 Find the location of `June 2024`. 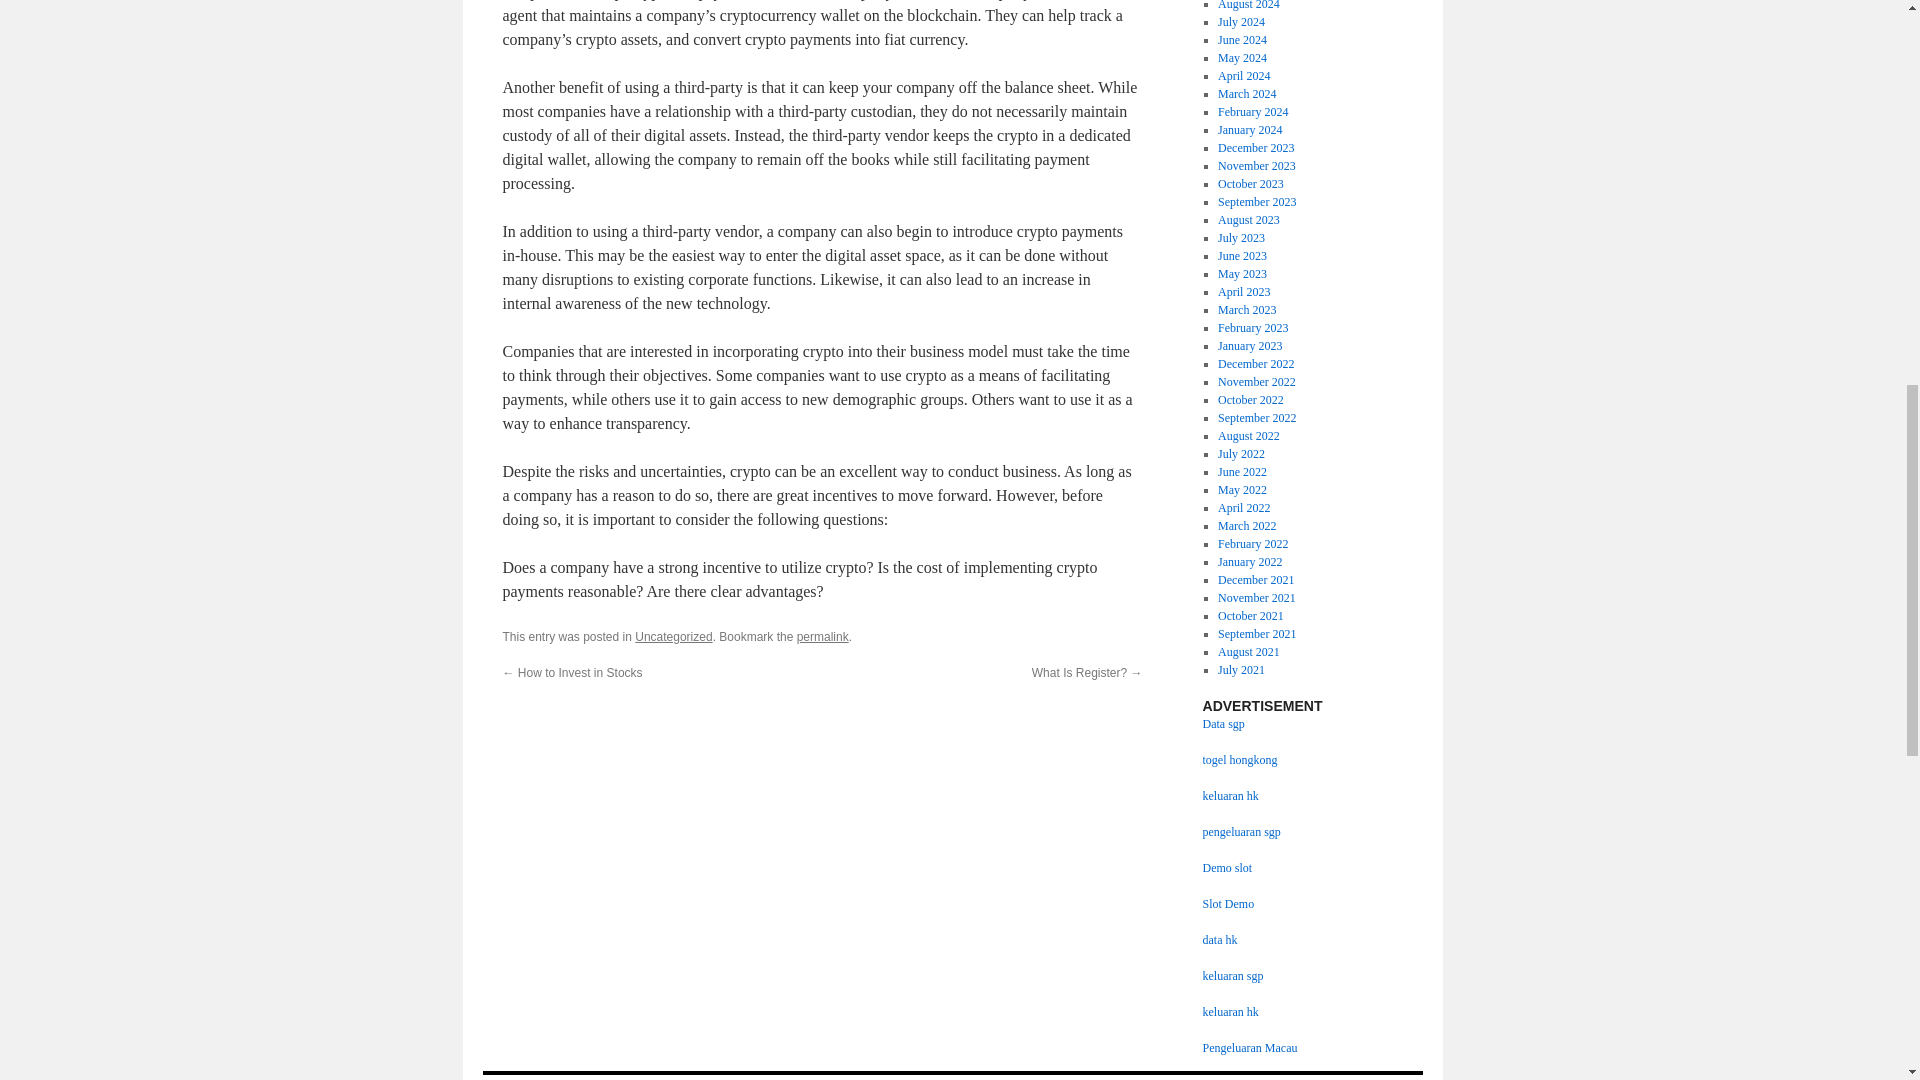

June 2024 is located at coordinates (1242, 40).